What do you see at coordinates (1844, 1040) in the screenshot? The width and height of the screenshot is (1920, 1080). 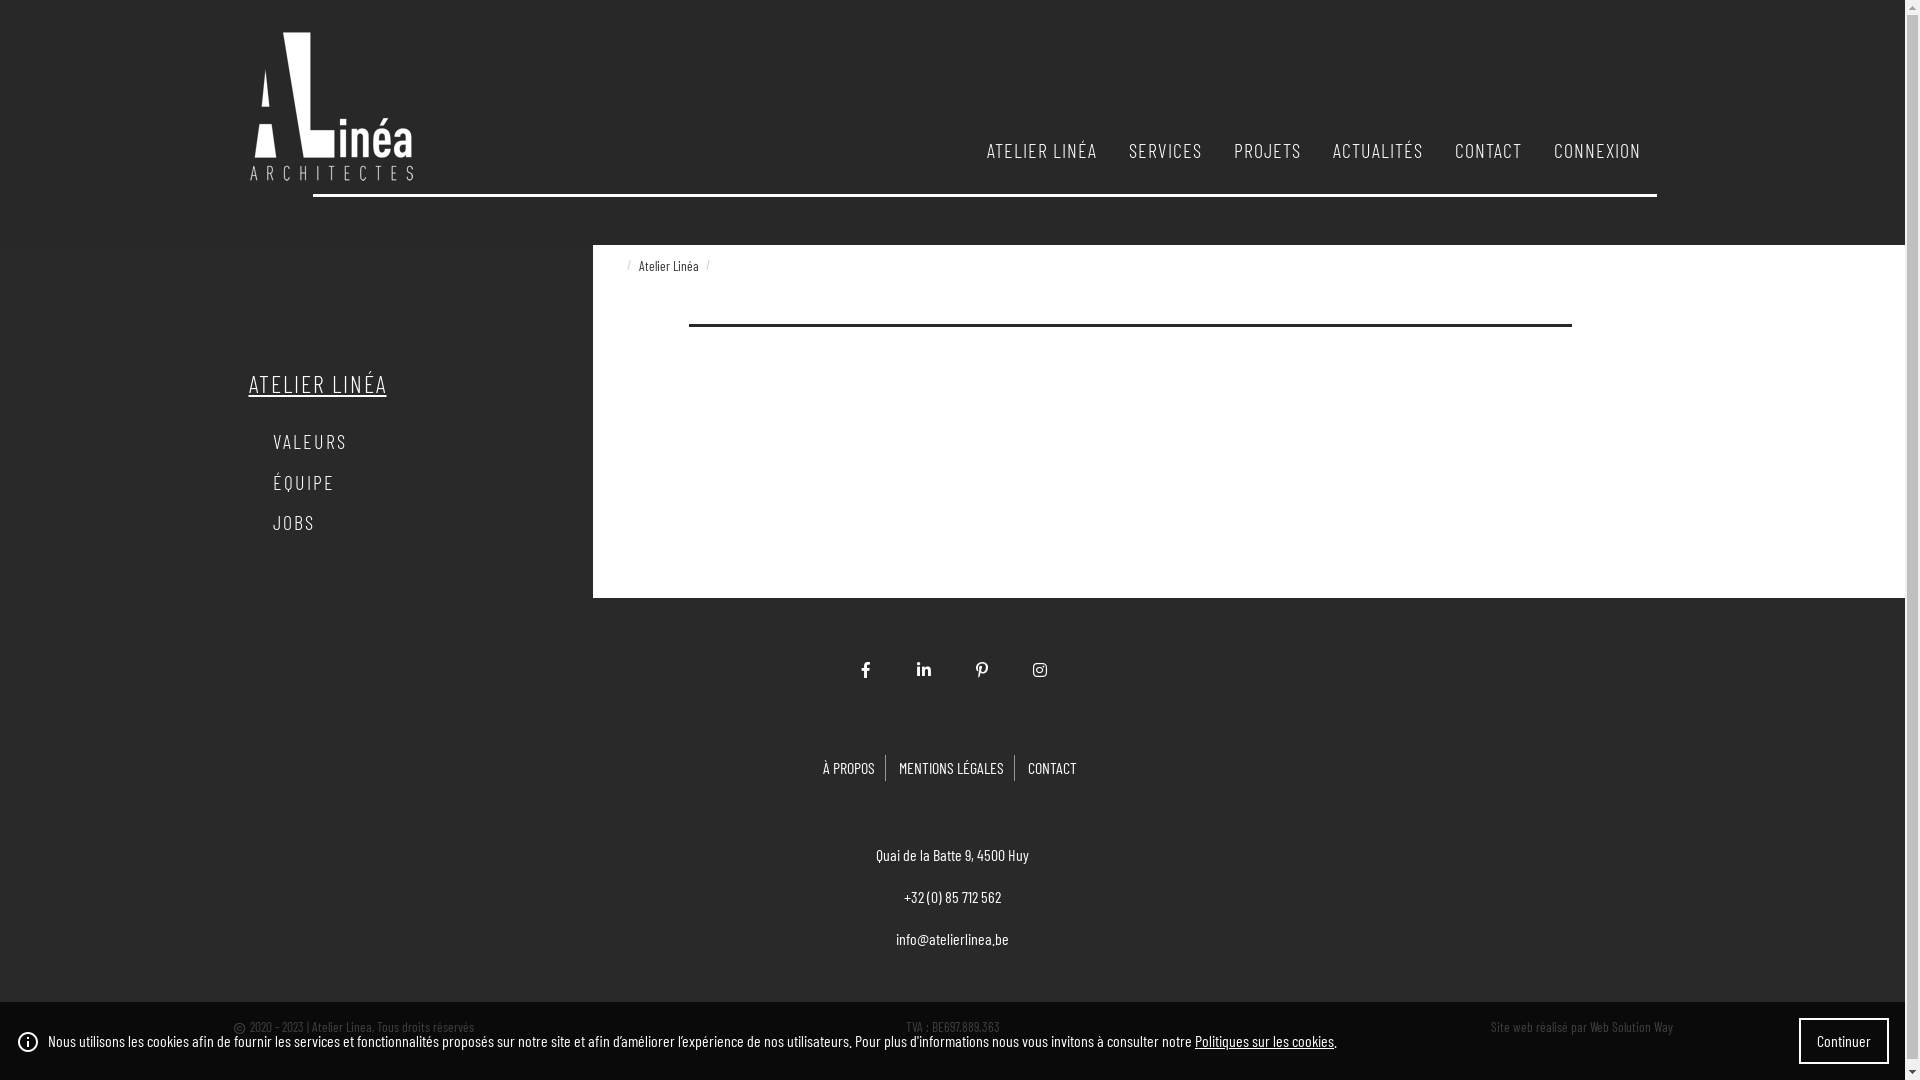 I see `Continuer` at bounding box center [1844, 1040].